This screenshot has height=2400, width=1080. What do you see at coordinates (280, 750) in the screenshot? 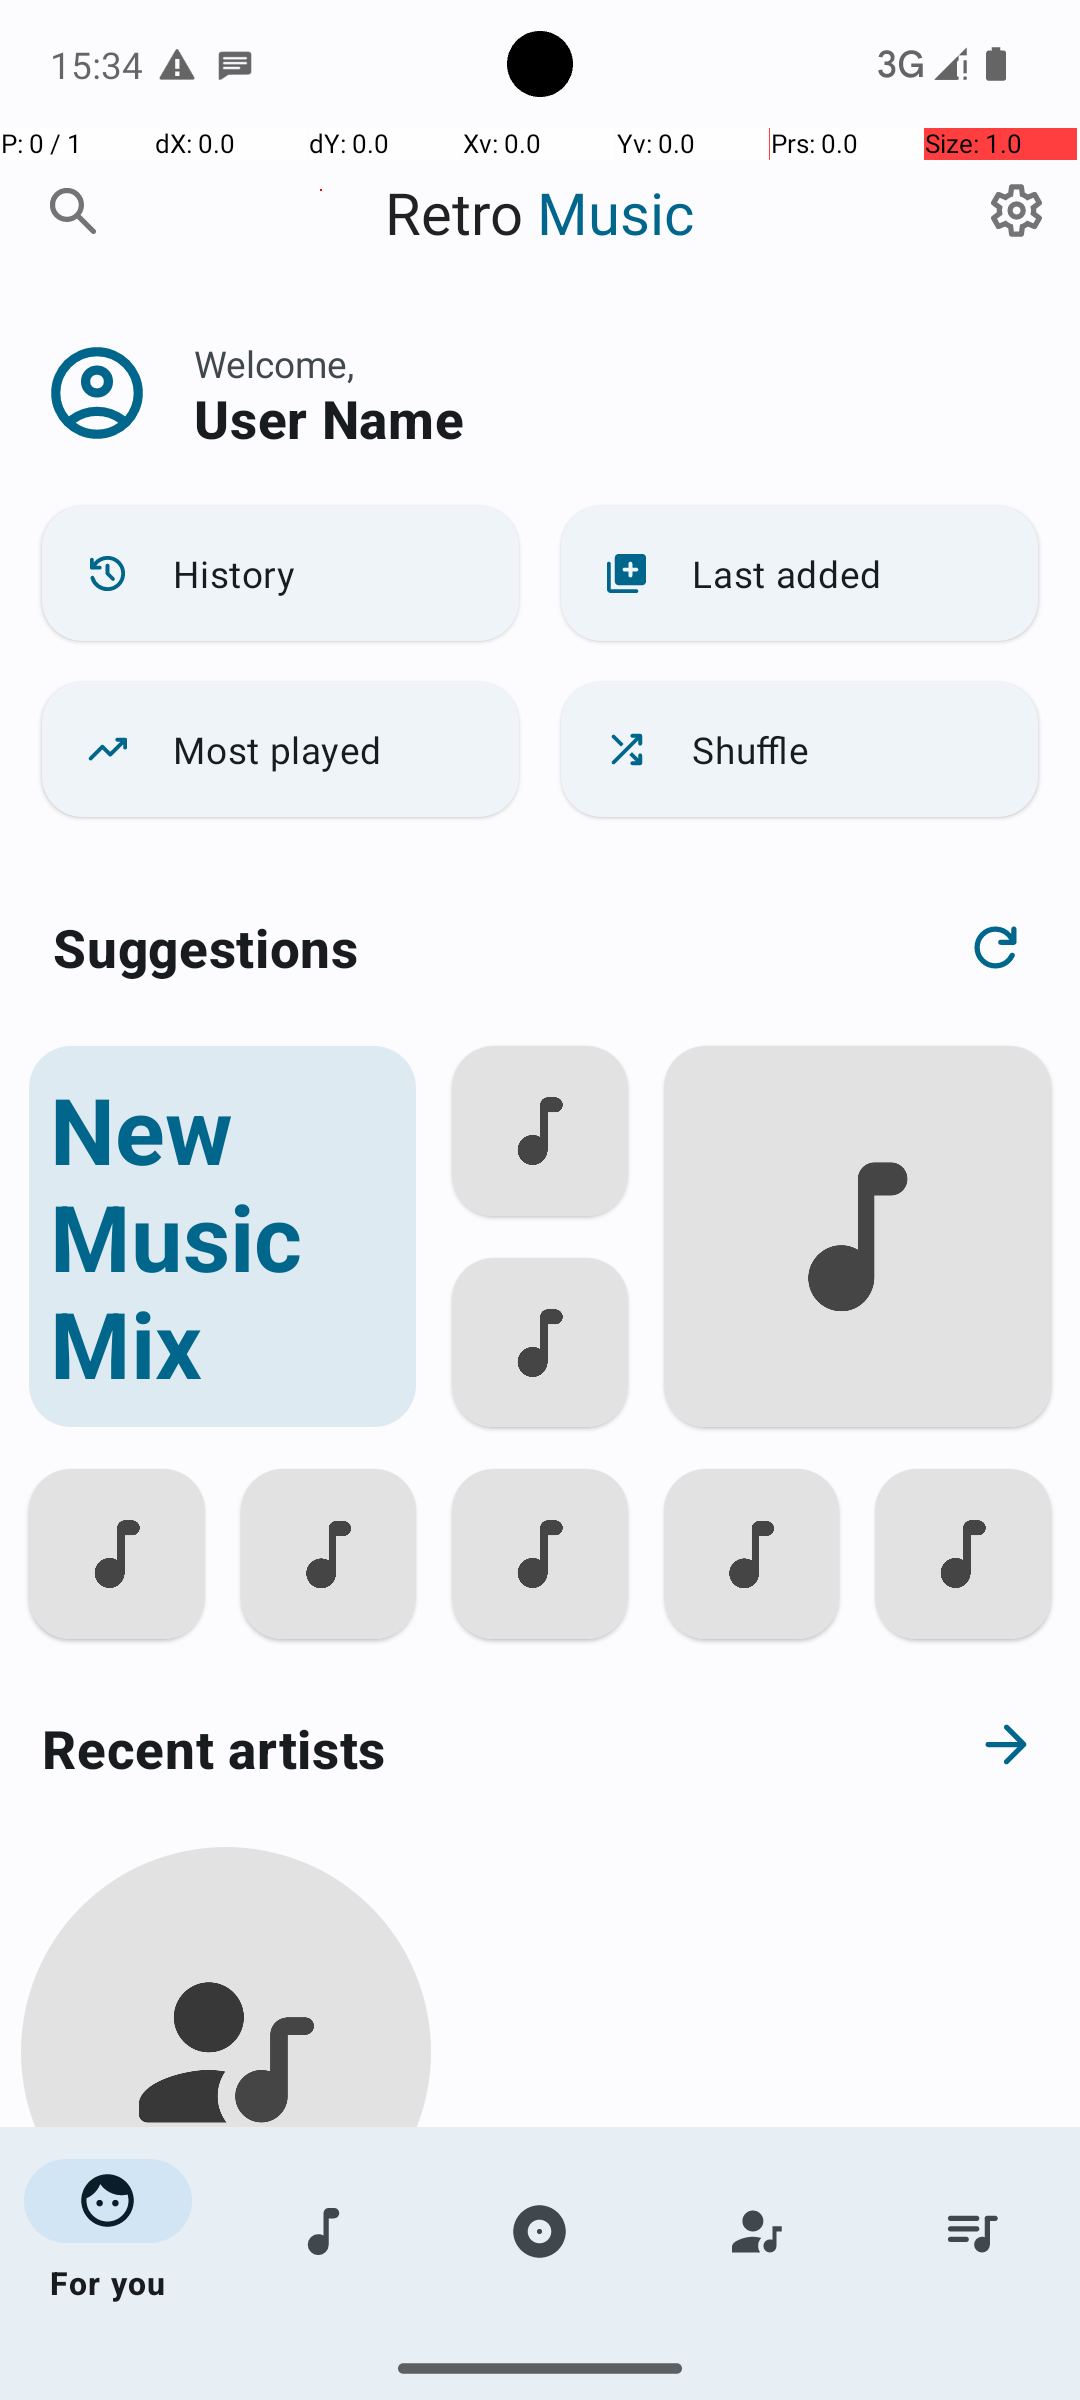
I see `Most played` at bounding box center [280, 750].